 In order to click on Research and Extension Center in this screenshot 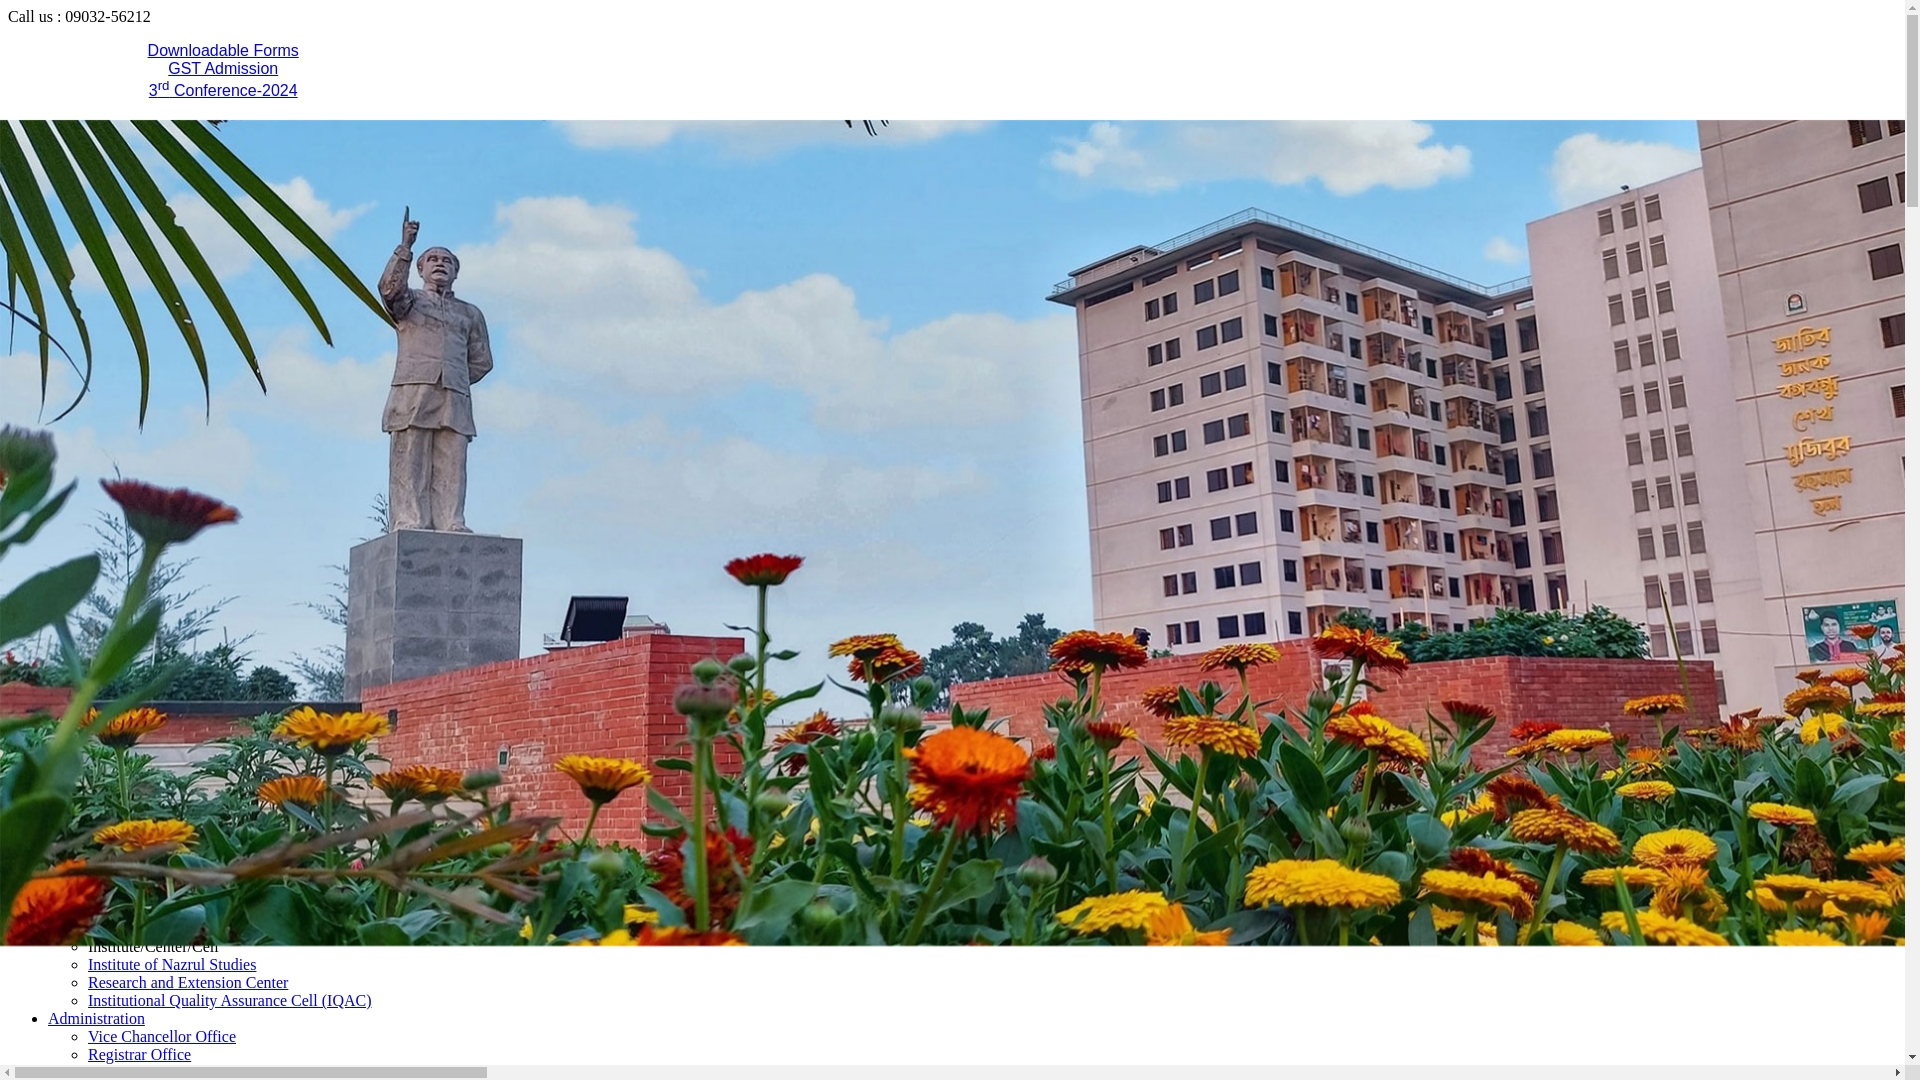, I will do `click(188, 982)`.